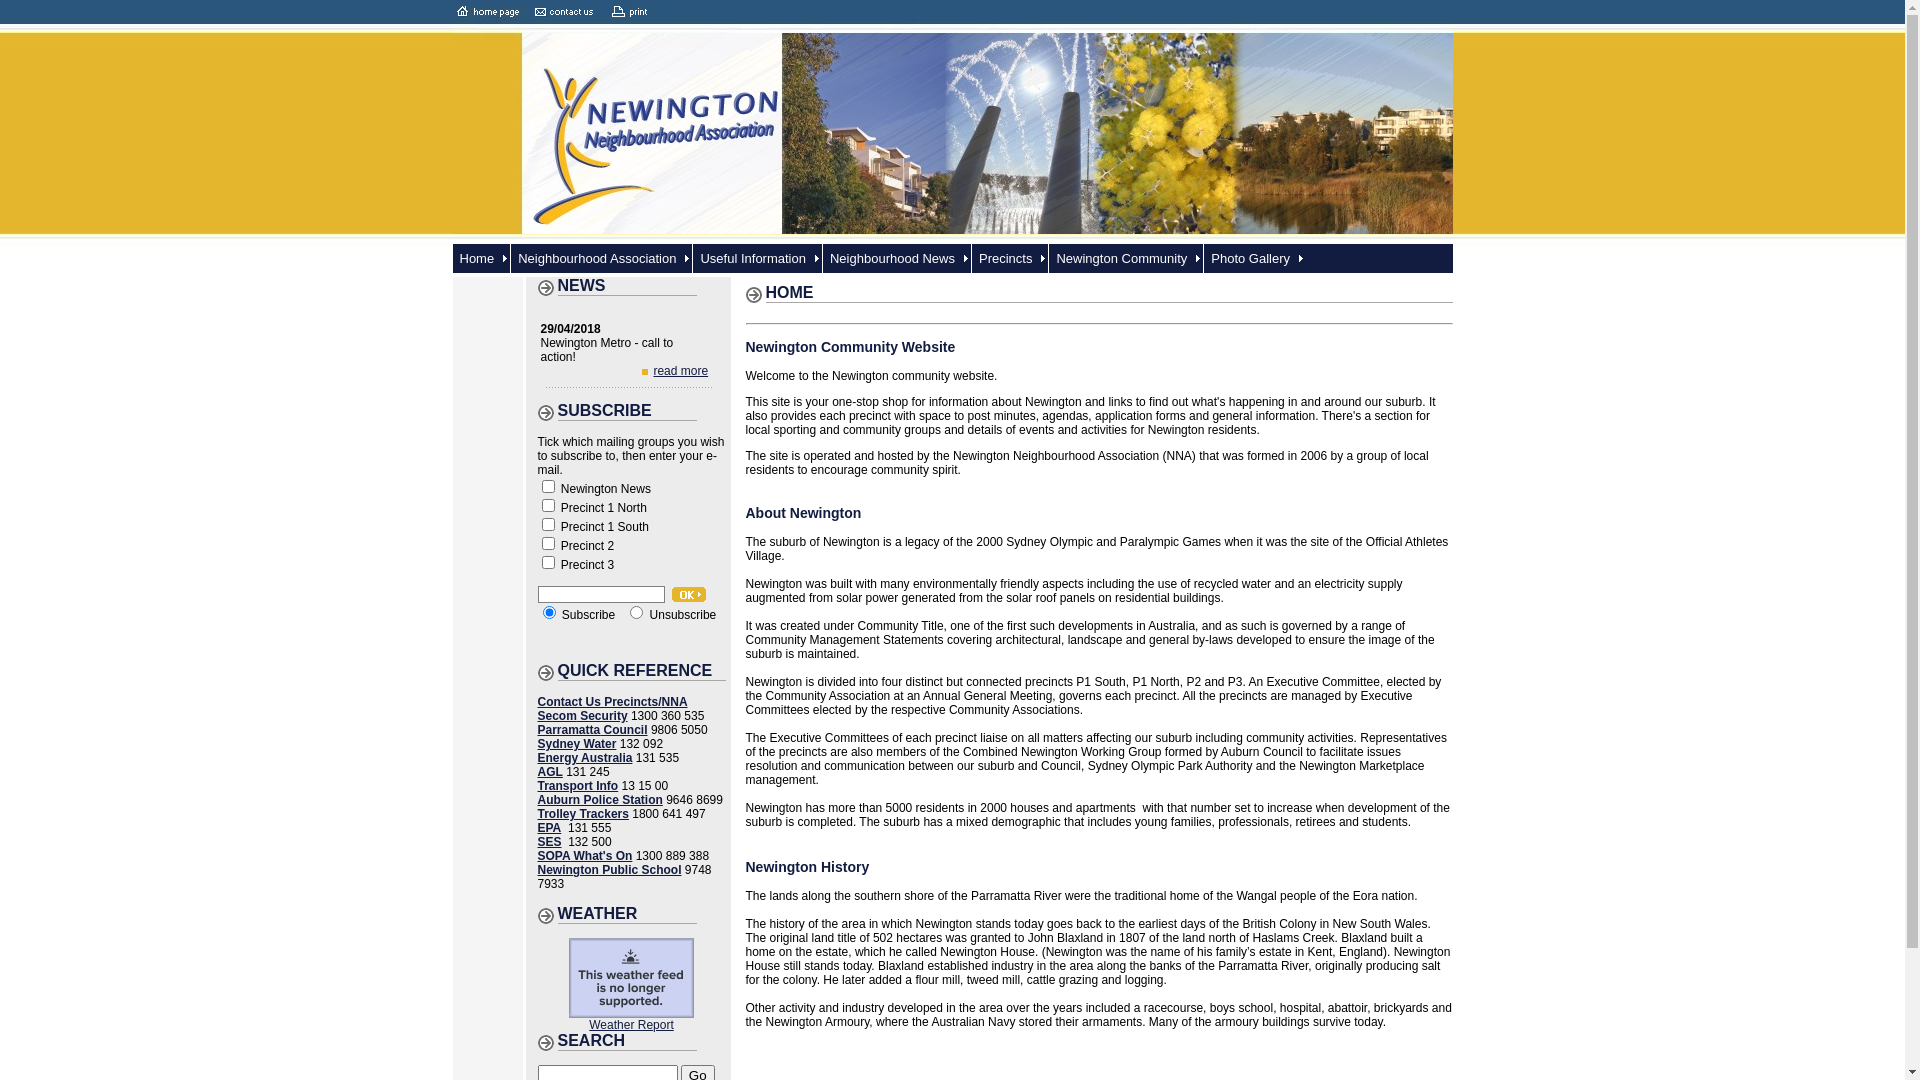 The height and width of the screenshot is (1080, 1920). Describe the element at coordinates (632, 1024) in the screenshot. I see `Weather Report` at that location.